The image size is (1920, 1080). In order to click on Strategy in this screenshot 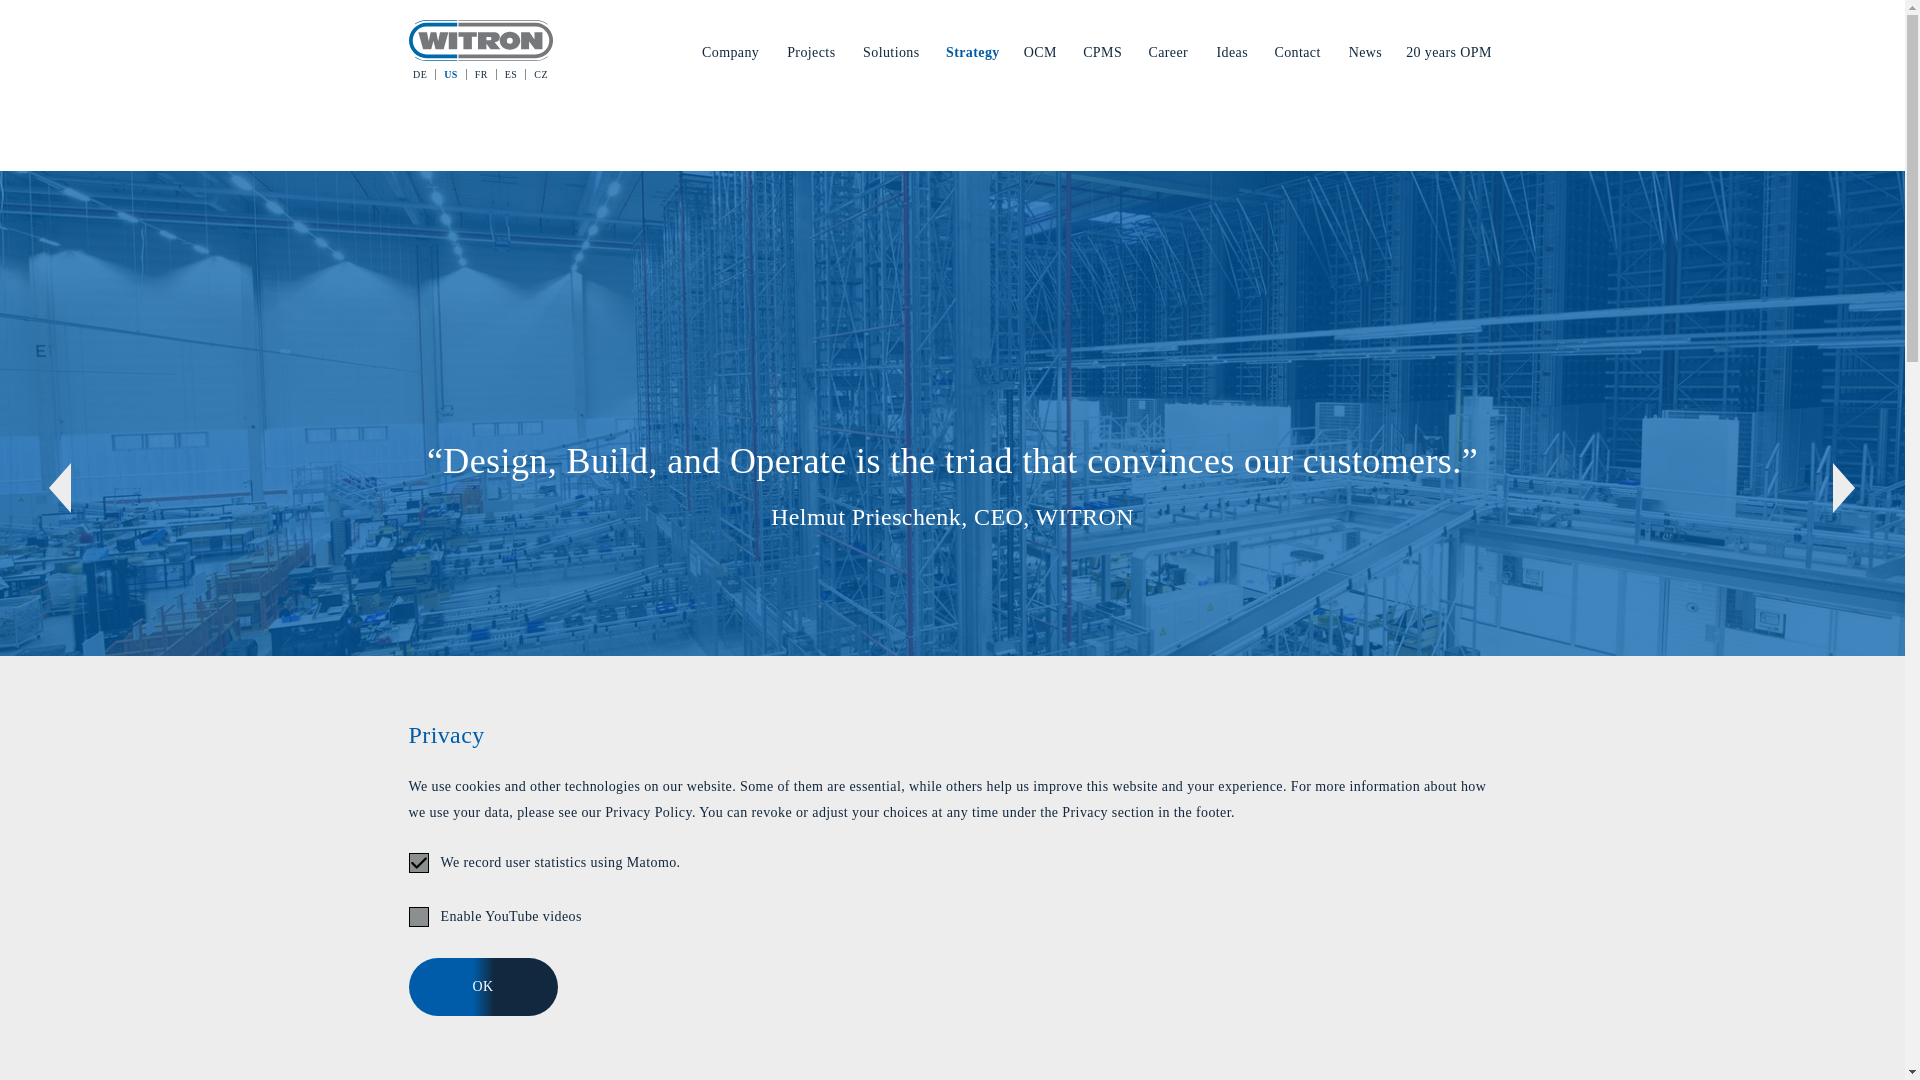, I will do `click(973, 55)`.